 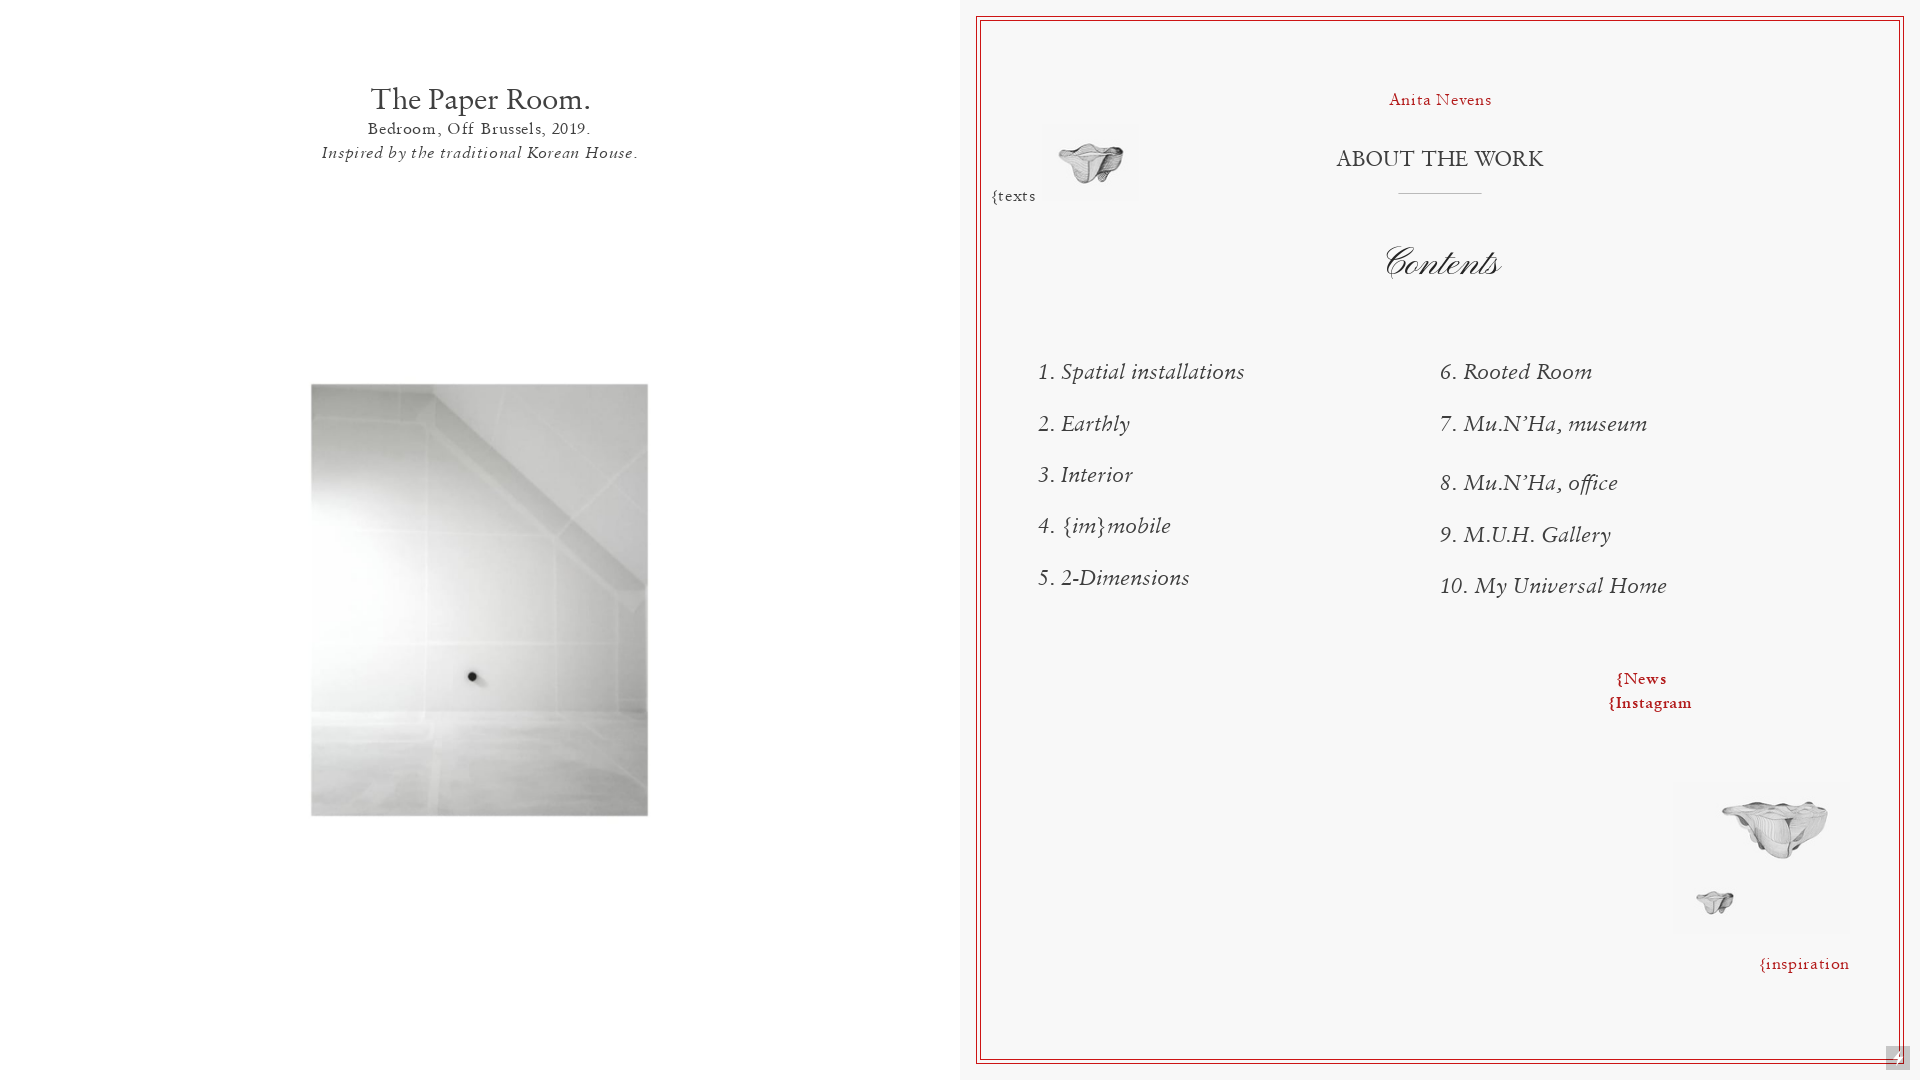 I want to click on 6. Rooted Room, so click(x=1516, y=372).